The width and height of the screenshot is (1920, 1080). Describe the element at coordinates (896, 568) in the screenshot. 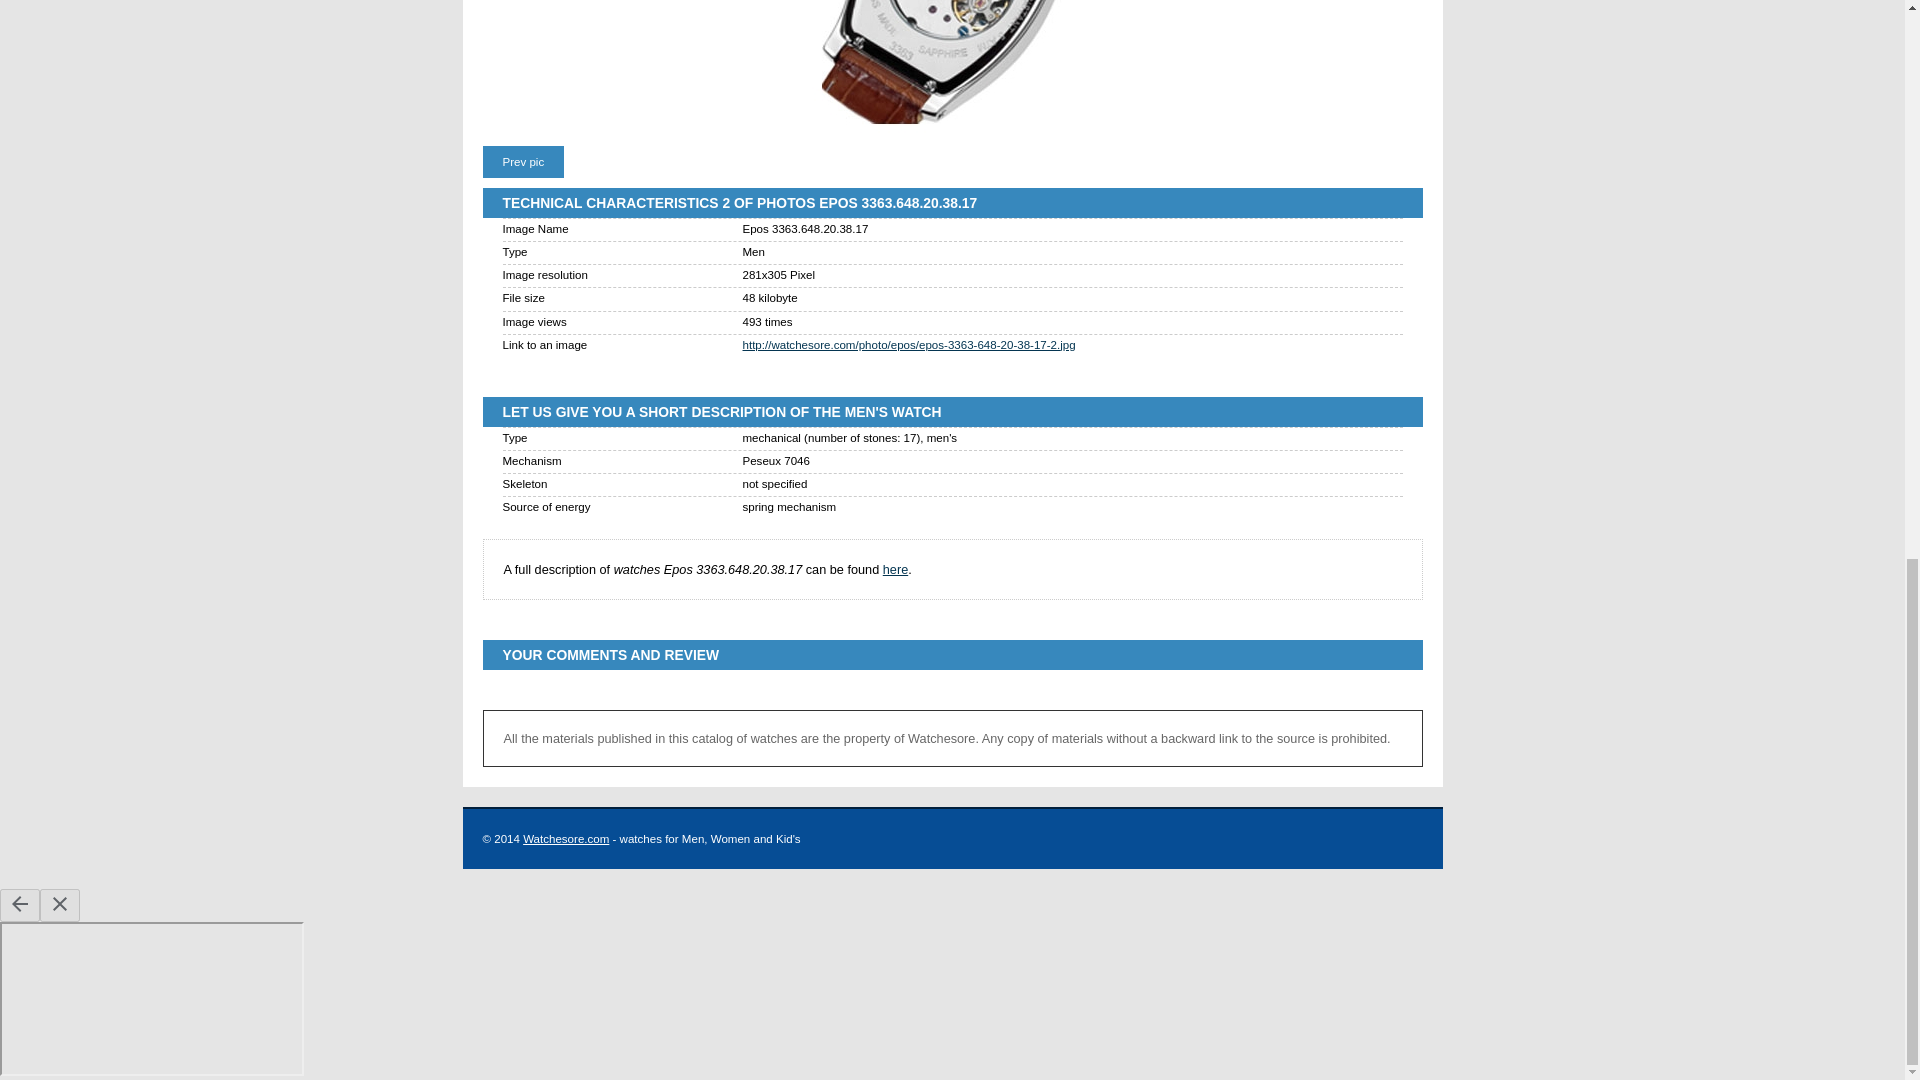

I see `here` at that location.